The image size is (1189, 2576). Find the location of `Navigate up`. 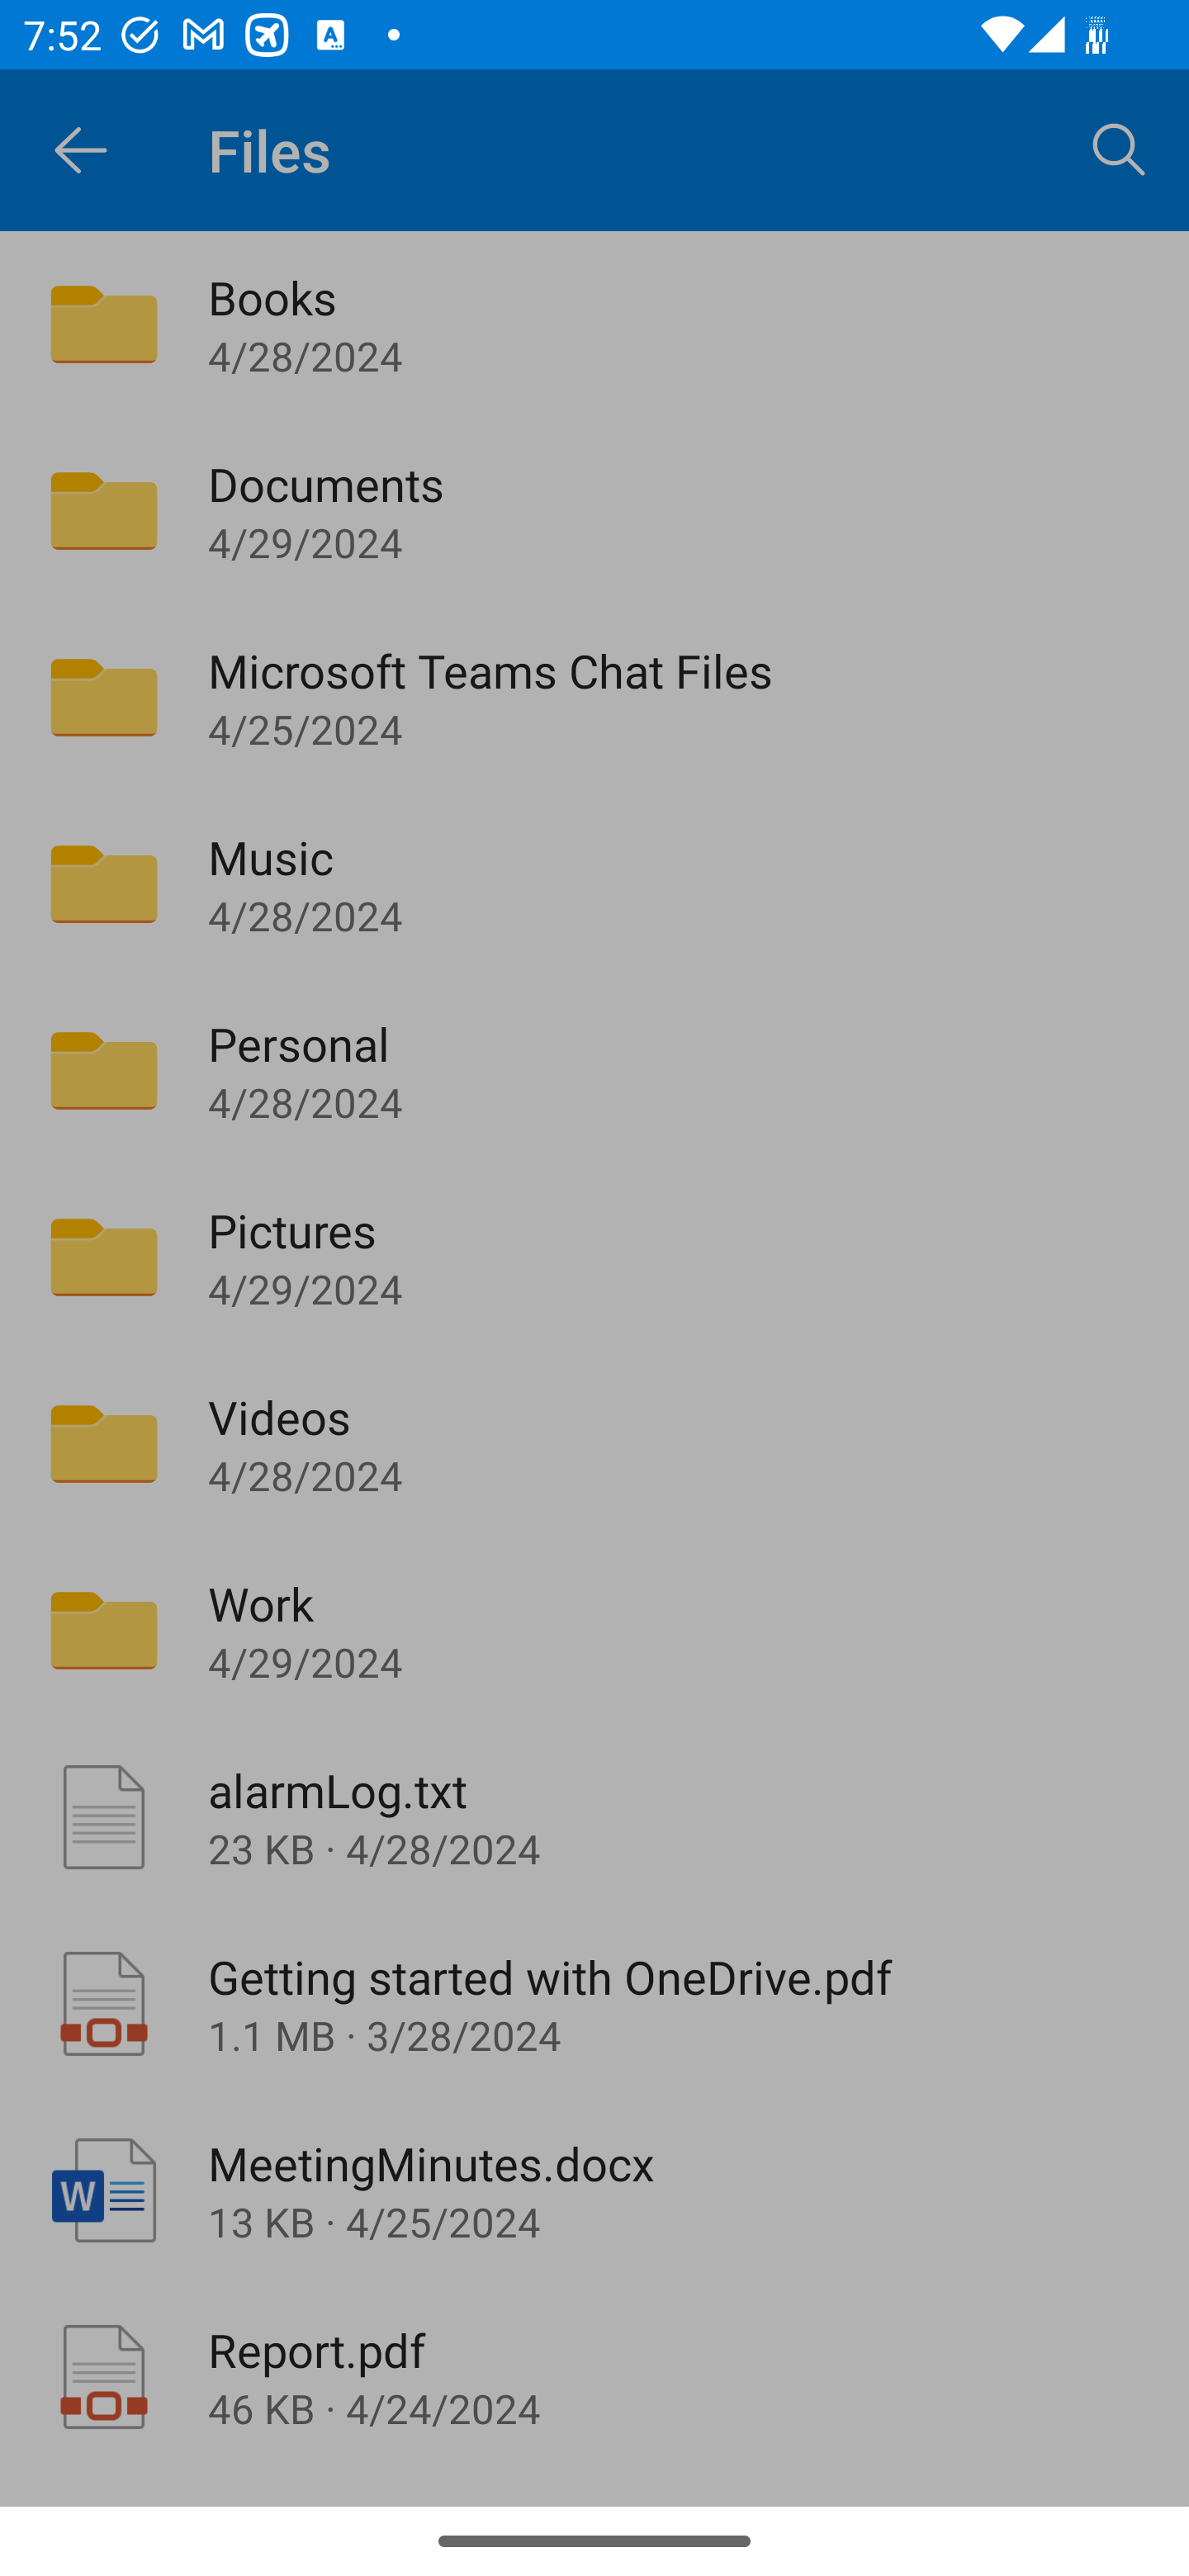

Navigate up is located at coordinates (81, 150).